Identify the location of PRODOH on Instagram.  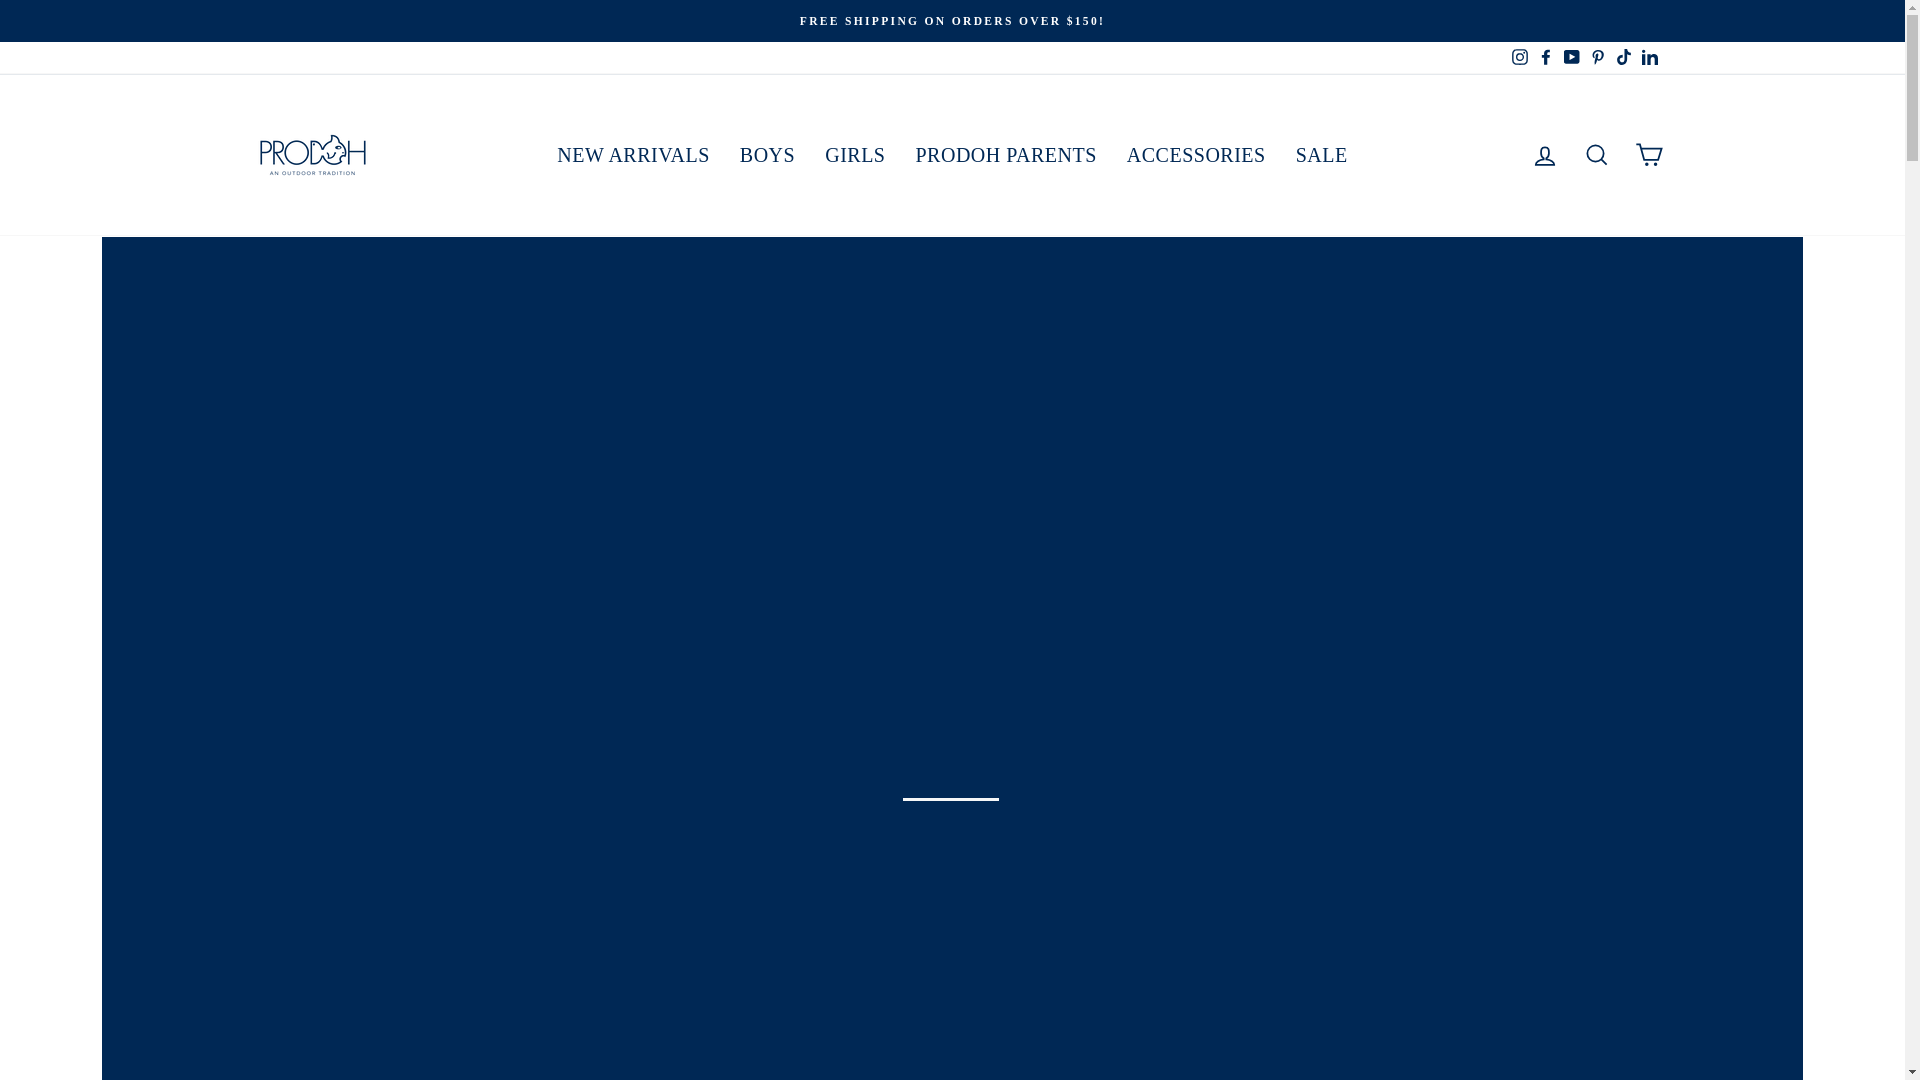
(1518, 58).